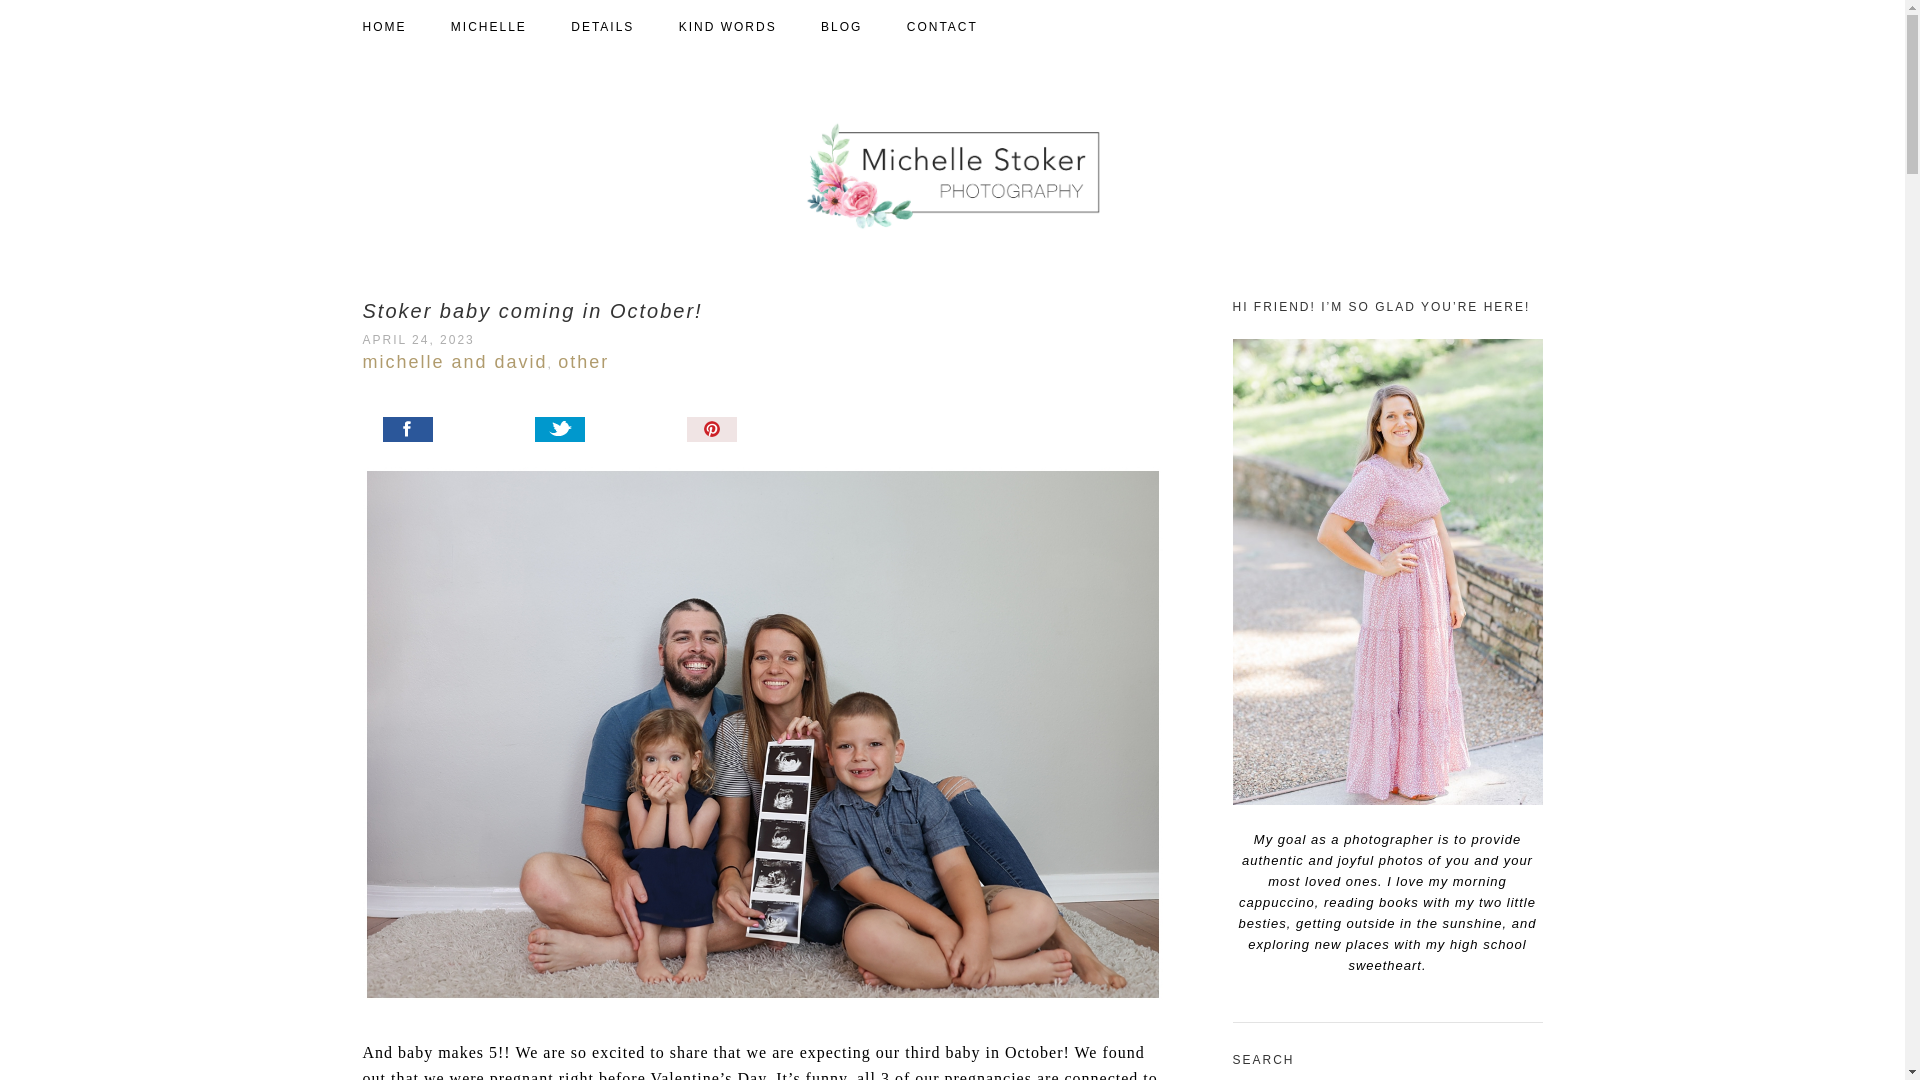  Describe the element at coordinates (748, 27) in the screenshot. I see `KIND WORDS` at that location.